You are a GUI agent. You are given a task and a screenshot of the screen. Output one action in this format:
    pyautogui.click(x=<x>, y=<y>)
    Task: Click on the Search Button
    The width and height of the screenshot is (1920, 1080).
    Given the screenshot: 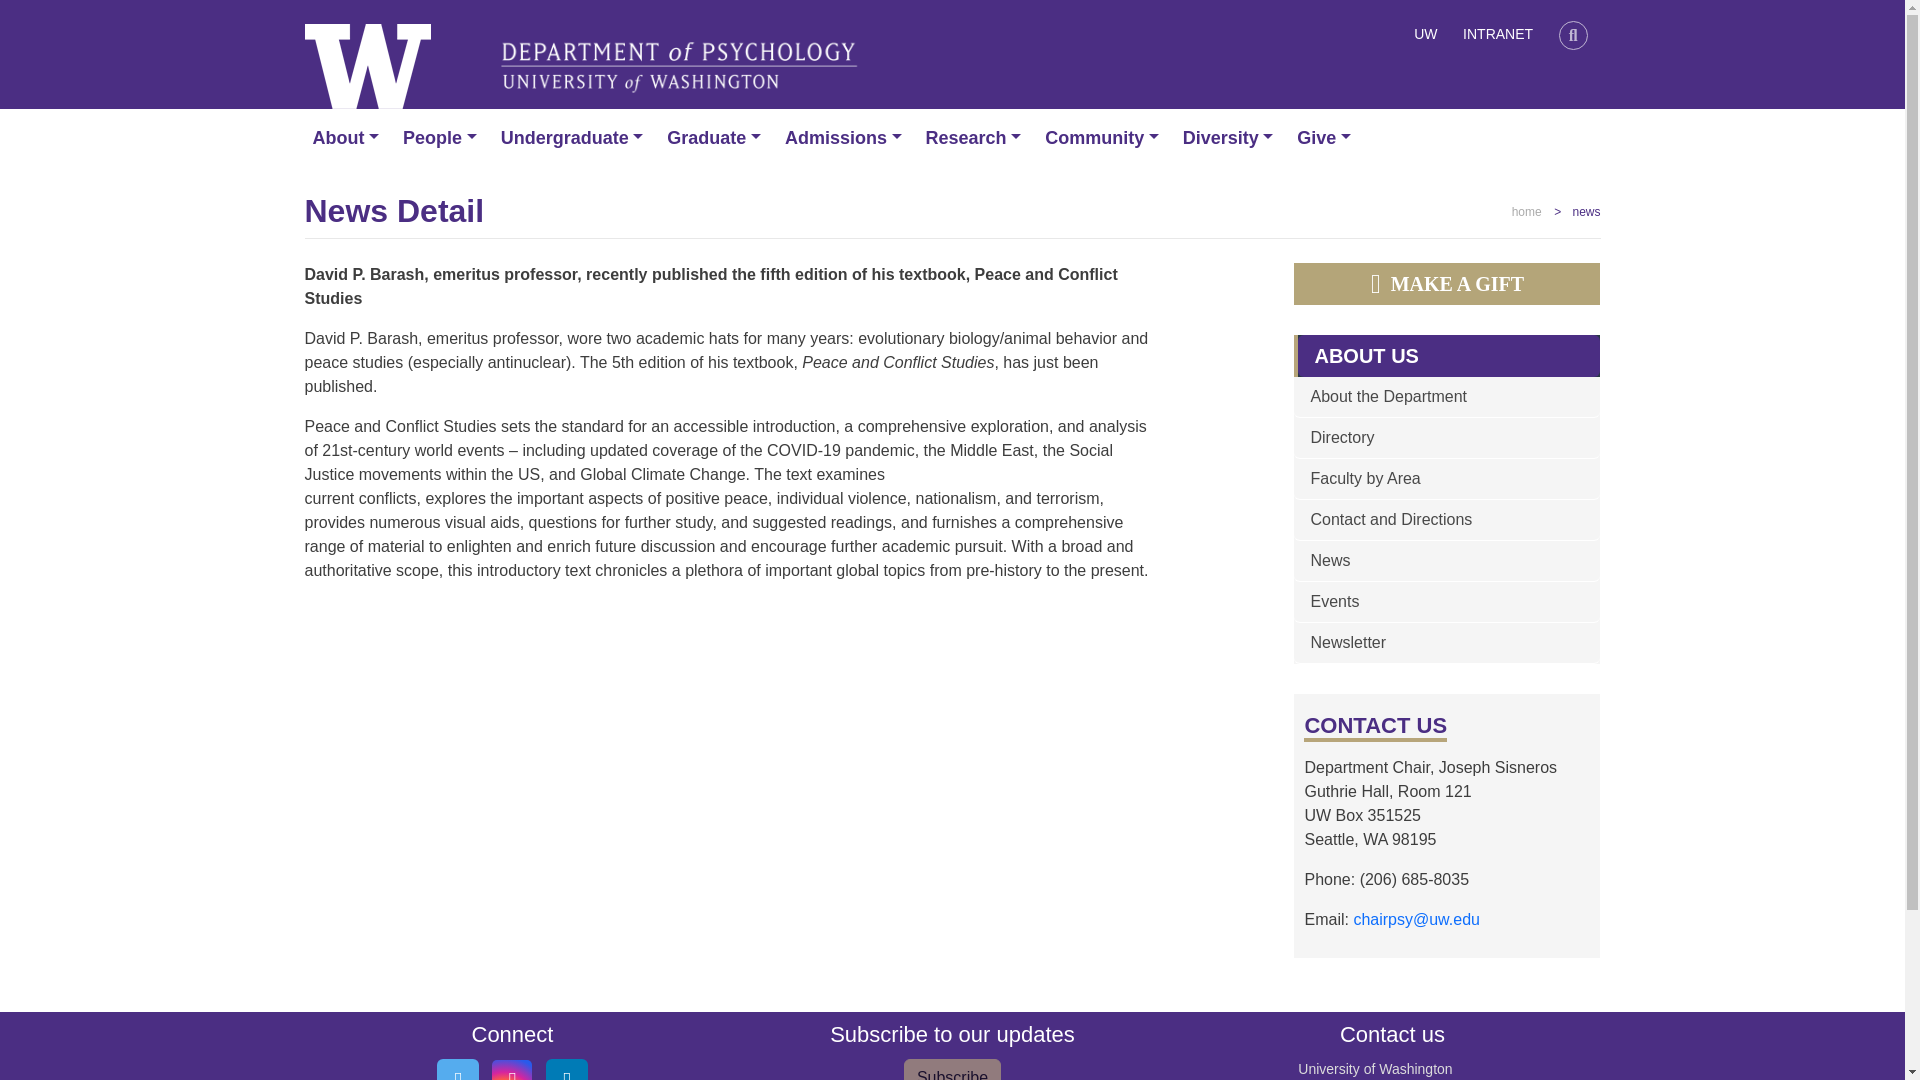 What is the action you would take?
    pyautogui.click(x=1573, y=37)
    